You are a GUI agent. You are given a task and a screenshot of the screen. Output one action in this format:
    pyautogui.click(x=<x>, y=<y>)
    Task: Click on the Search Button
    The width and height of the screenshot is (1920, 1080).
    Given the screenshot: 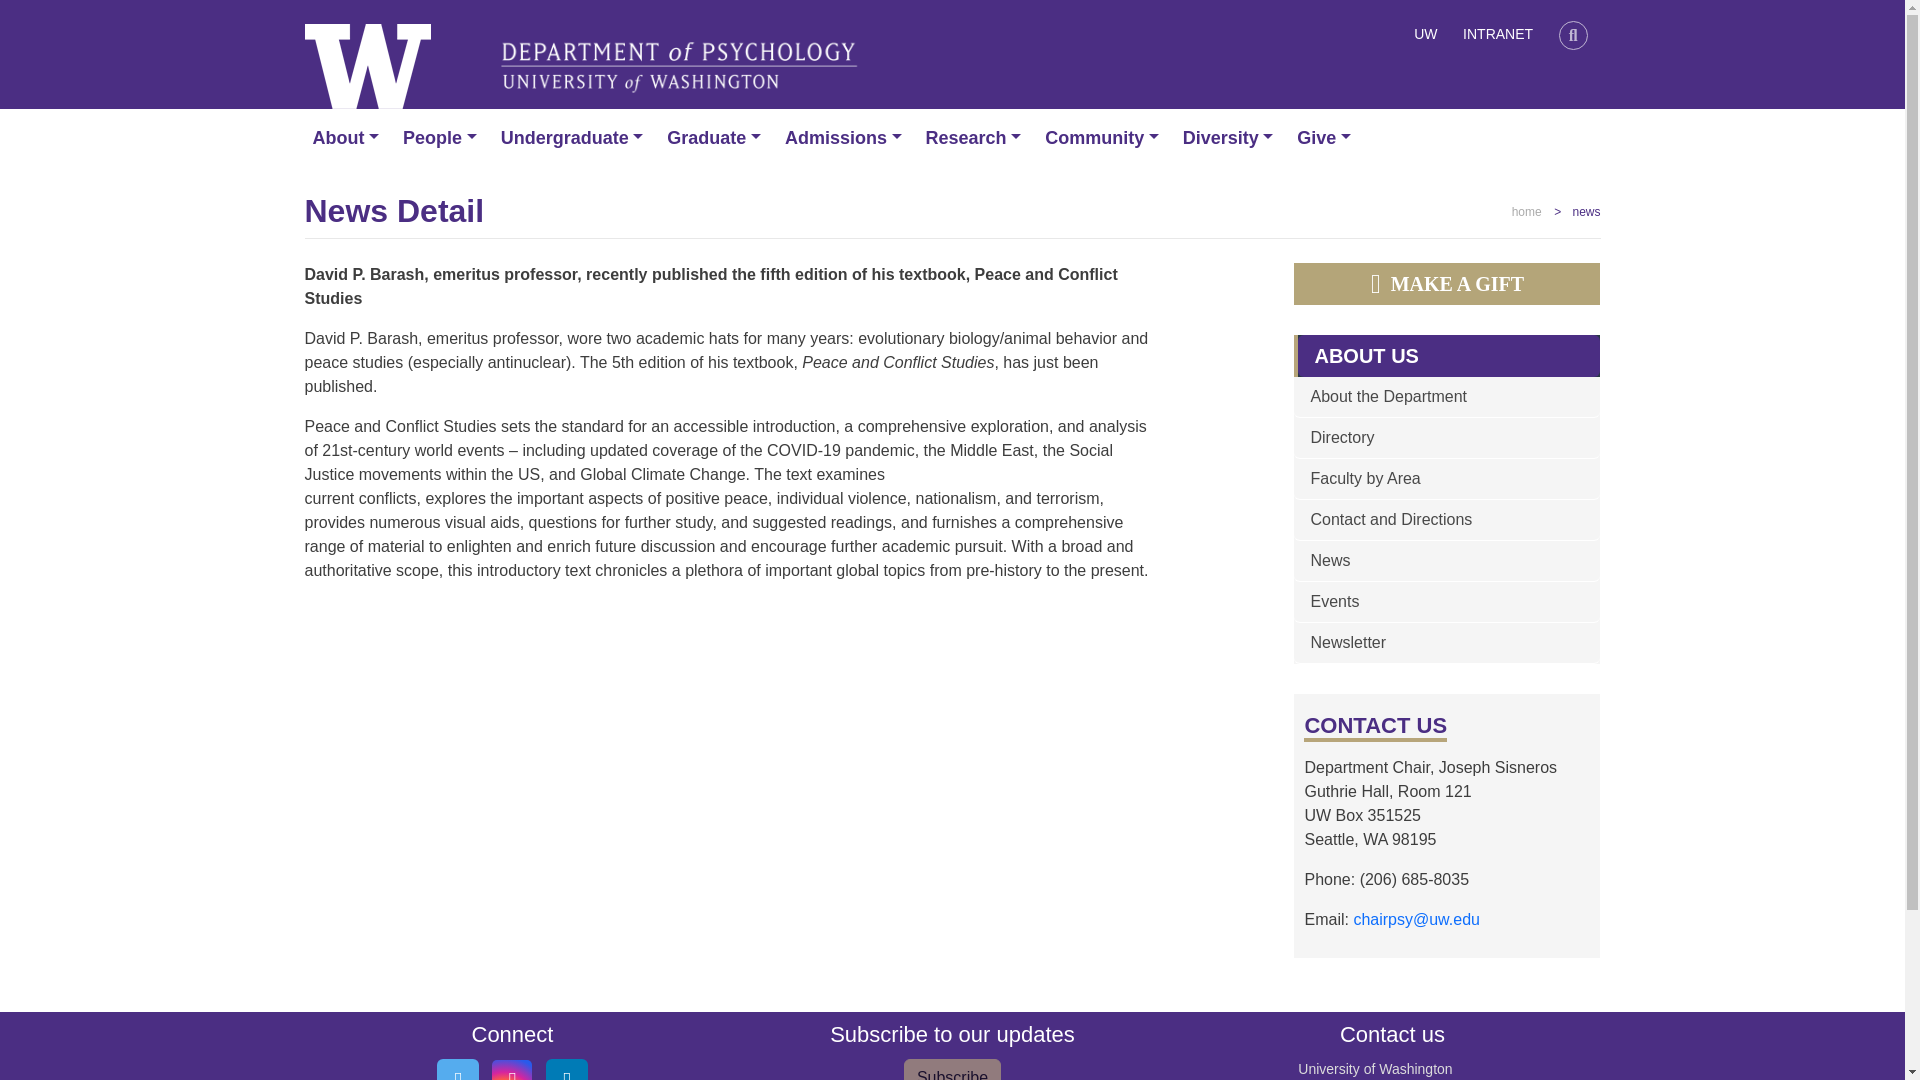 What is the action you would take?
    pyautogui.click(x=1573, y=37)
    